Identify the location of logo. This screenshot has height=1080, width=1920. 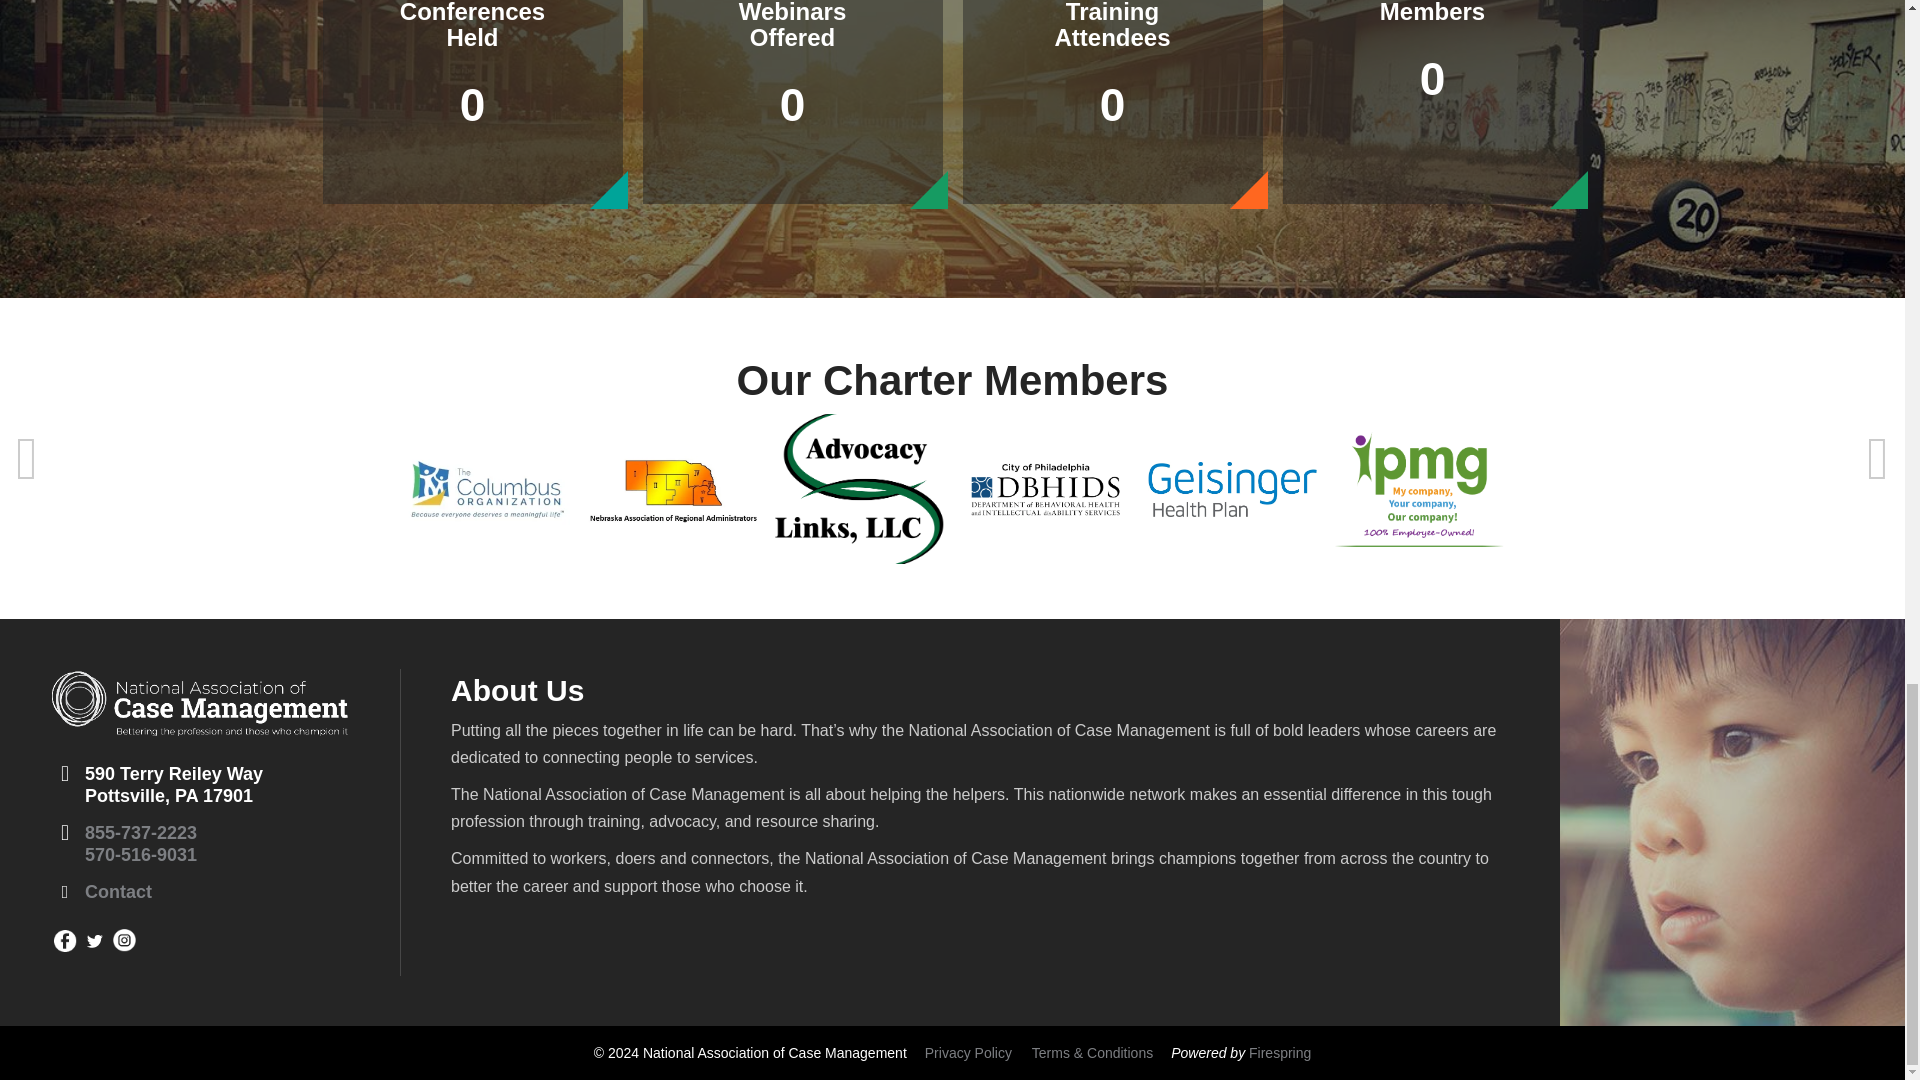
(199, 702).